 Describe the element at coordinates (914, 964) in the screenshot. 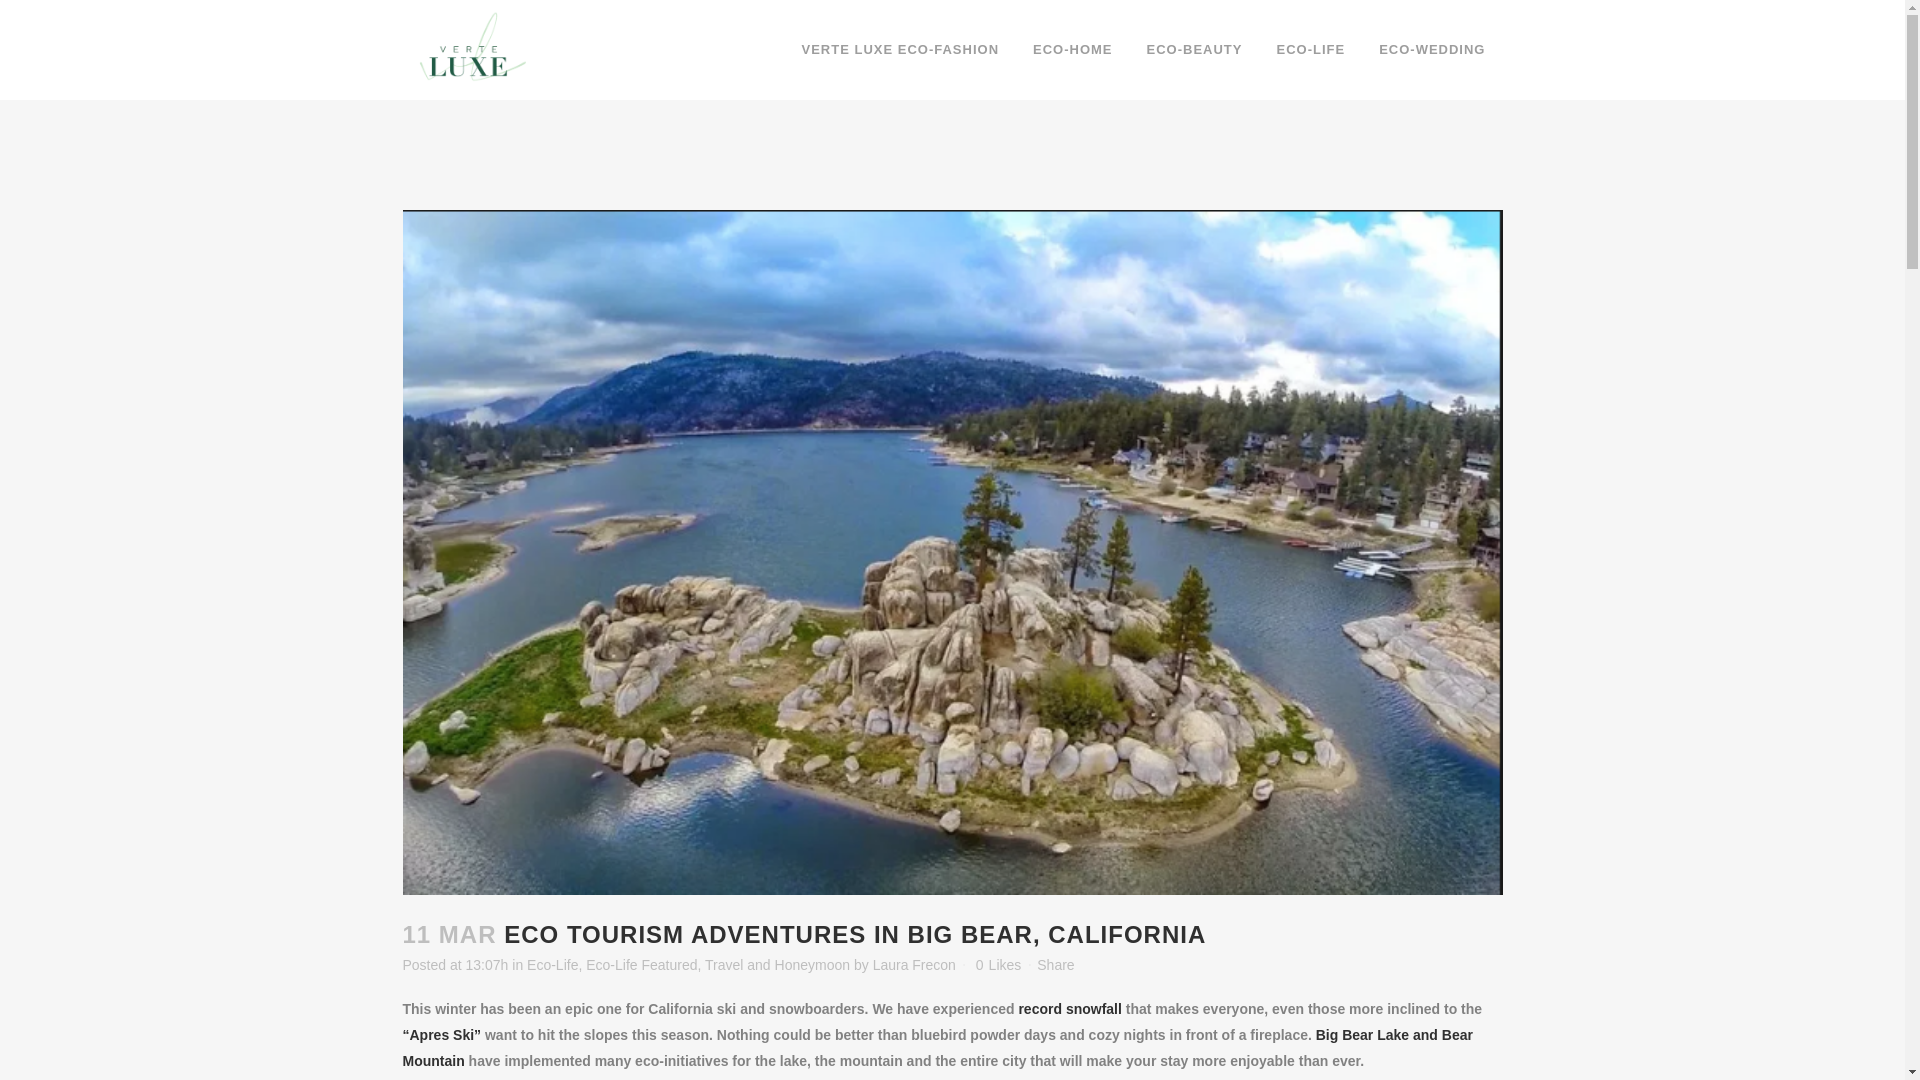

I see `Laura Frecon` at that location.